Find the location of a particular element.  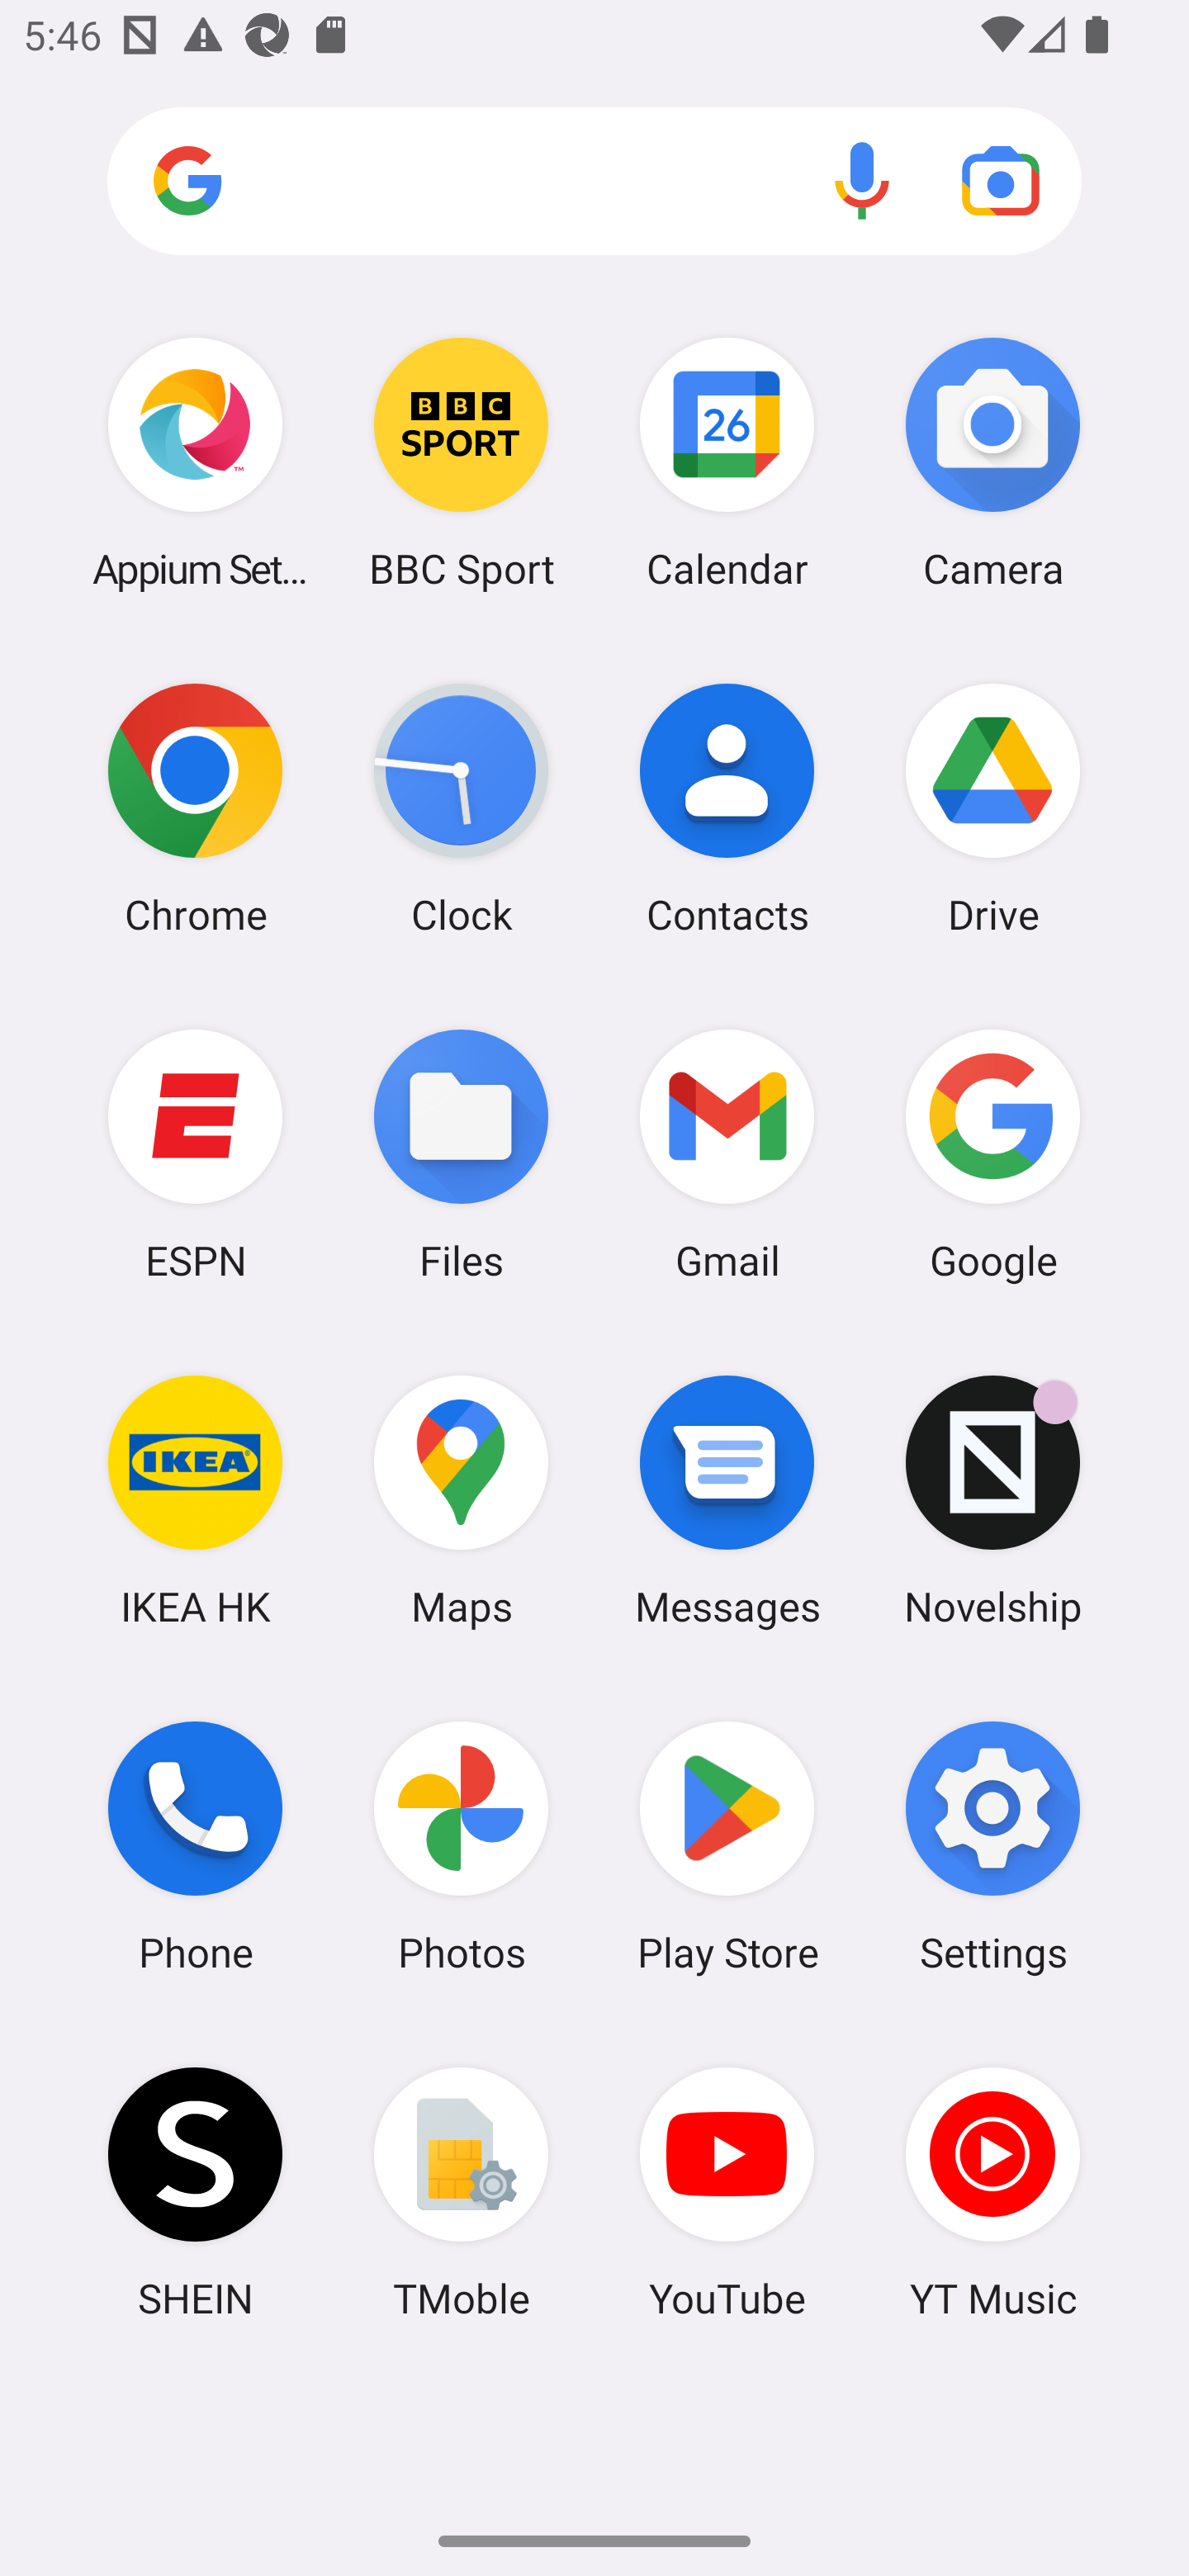

Drive is located at coordinates (992, 808).